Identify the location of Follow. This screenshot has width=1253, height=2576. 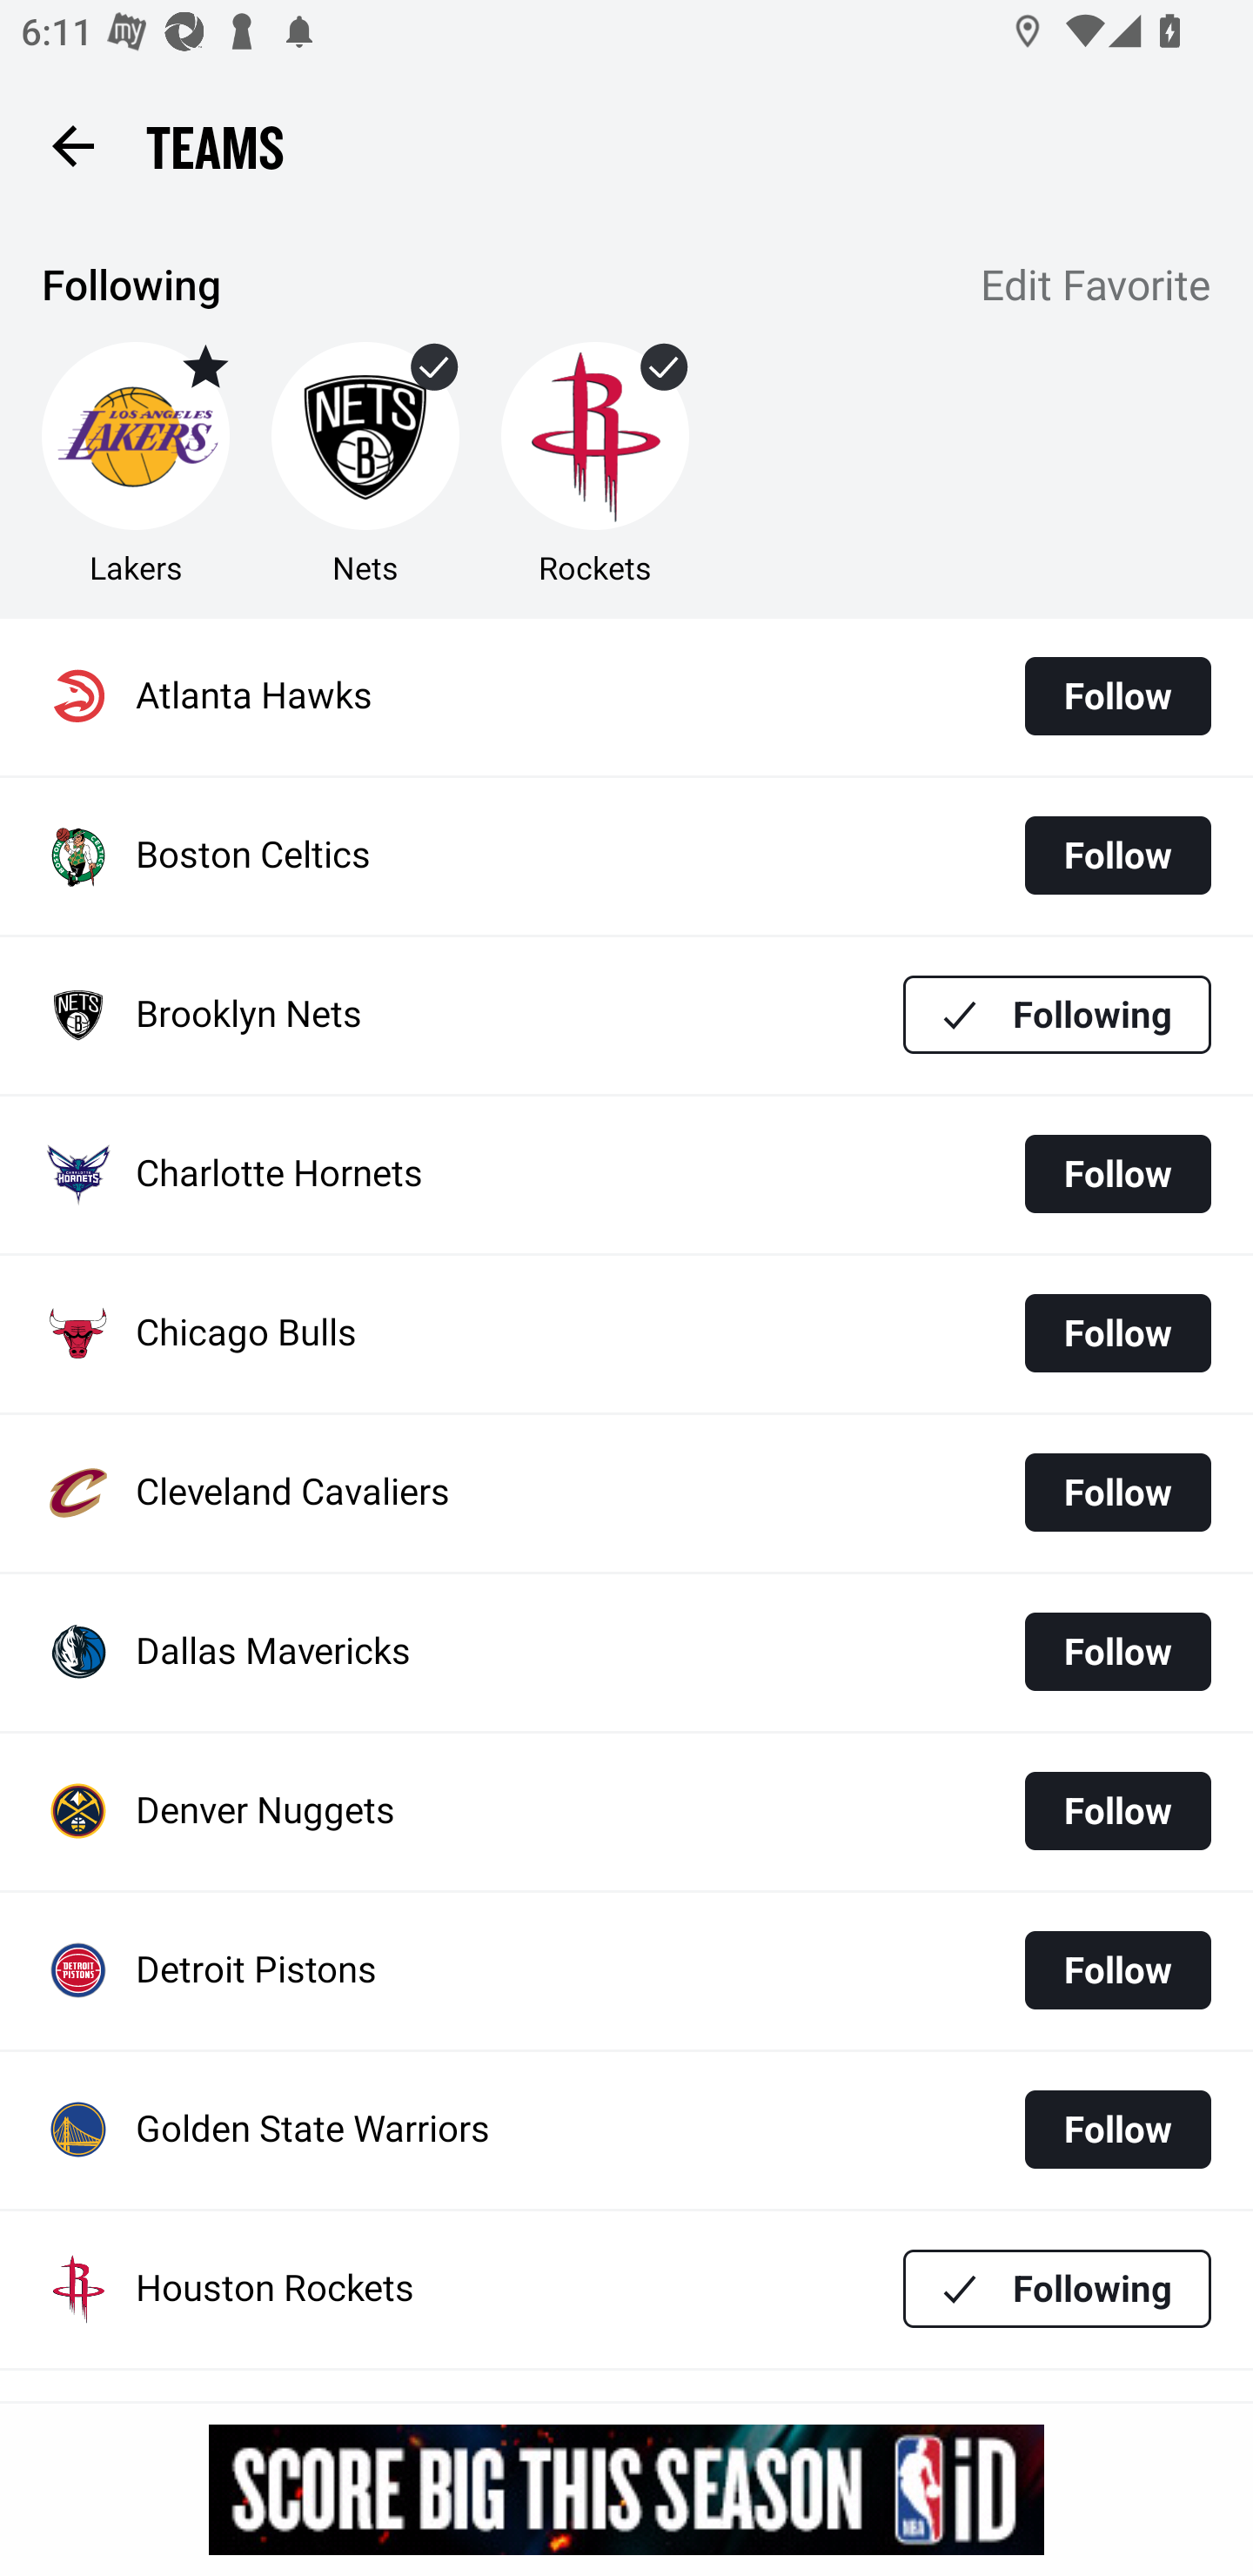
(1117, 1333).